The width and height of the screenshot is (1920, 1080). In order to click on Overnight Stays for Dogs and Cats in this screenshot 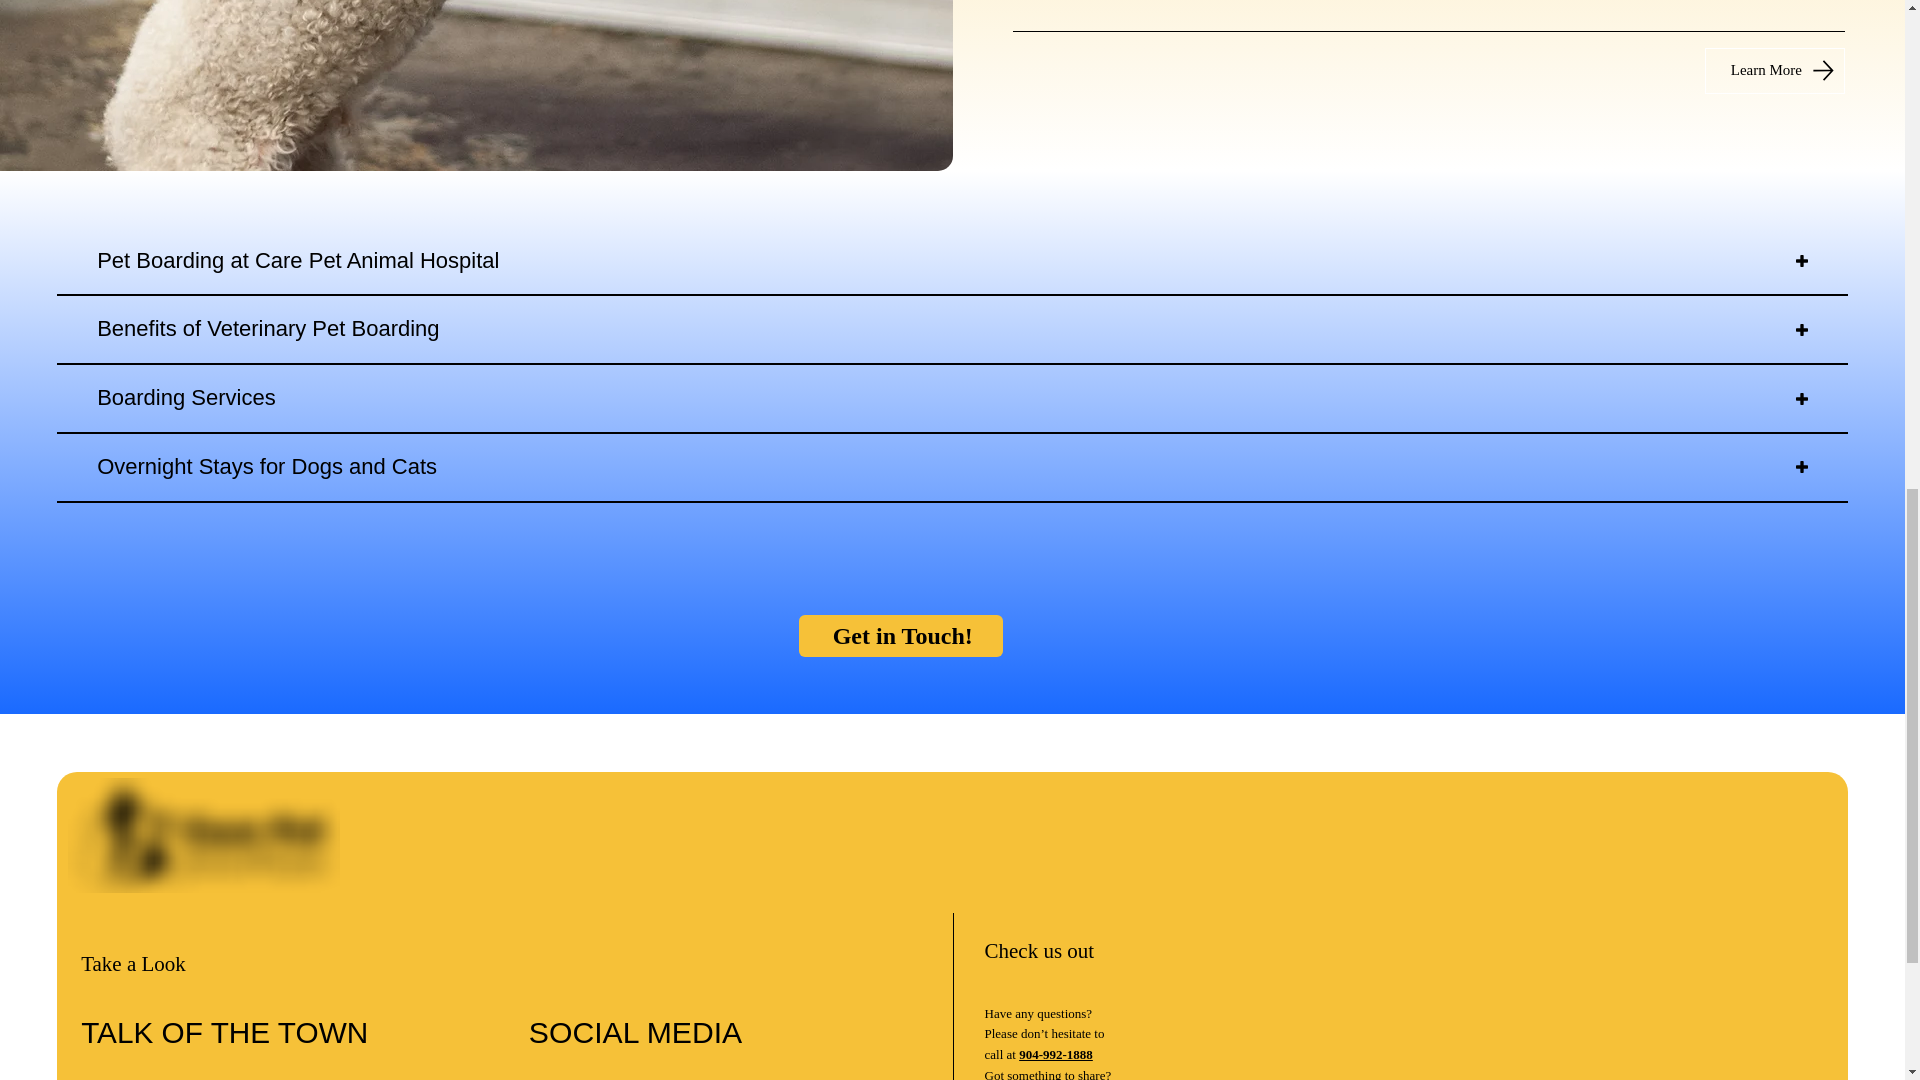, I will do `click(952, 468)`.